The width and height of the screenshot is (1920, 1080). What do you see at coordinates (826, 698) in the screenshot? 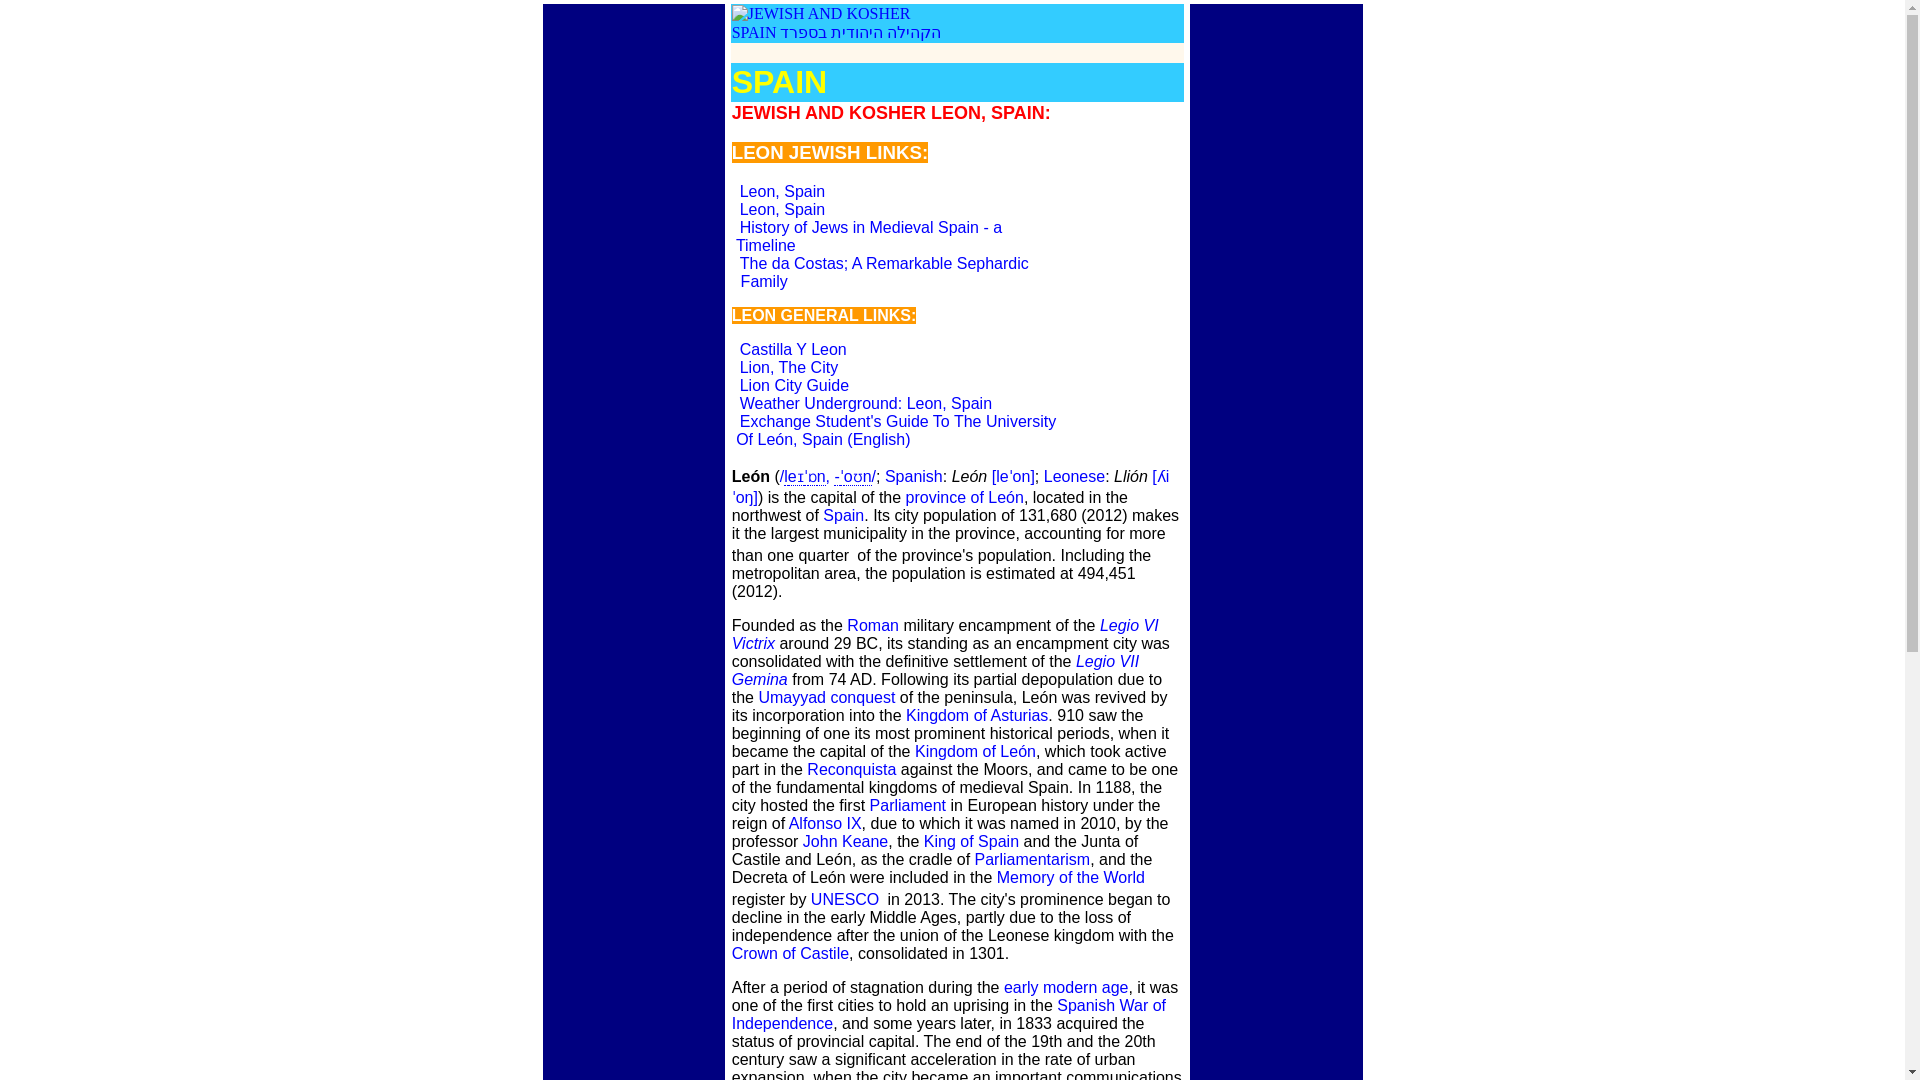
I see `Alfonso IX` at bounding box center [826, 698].